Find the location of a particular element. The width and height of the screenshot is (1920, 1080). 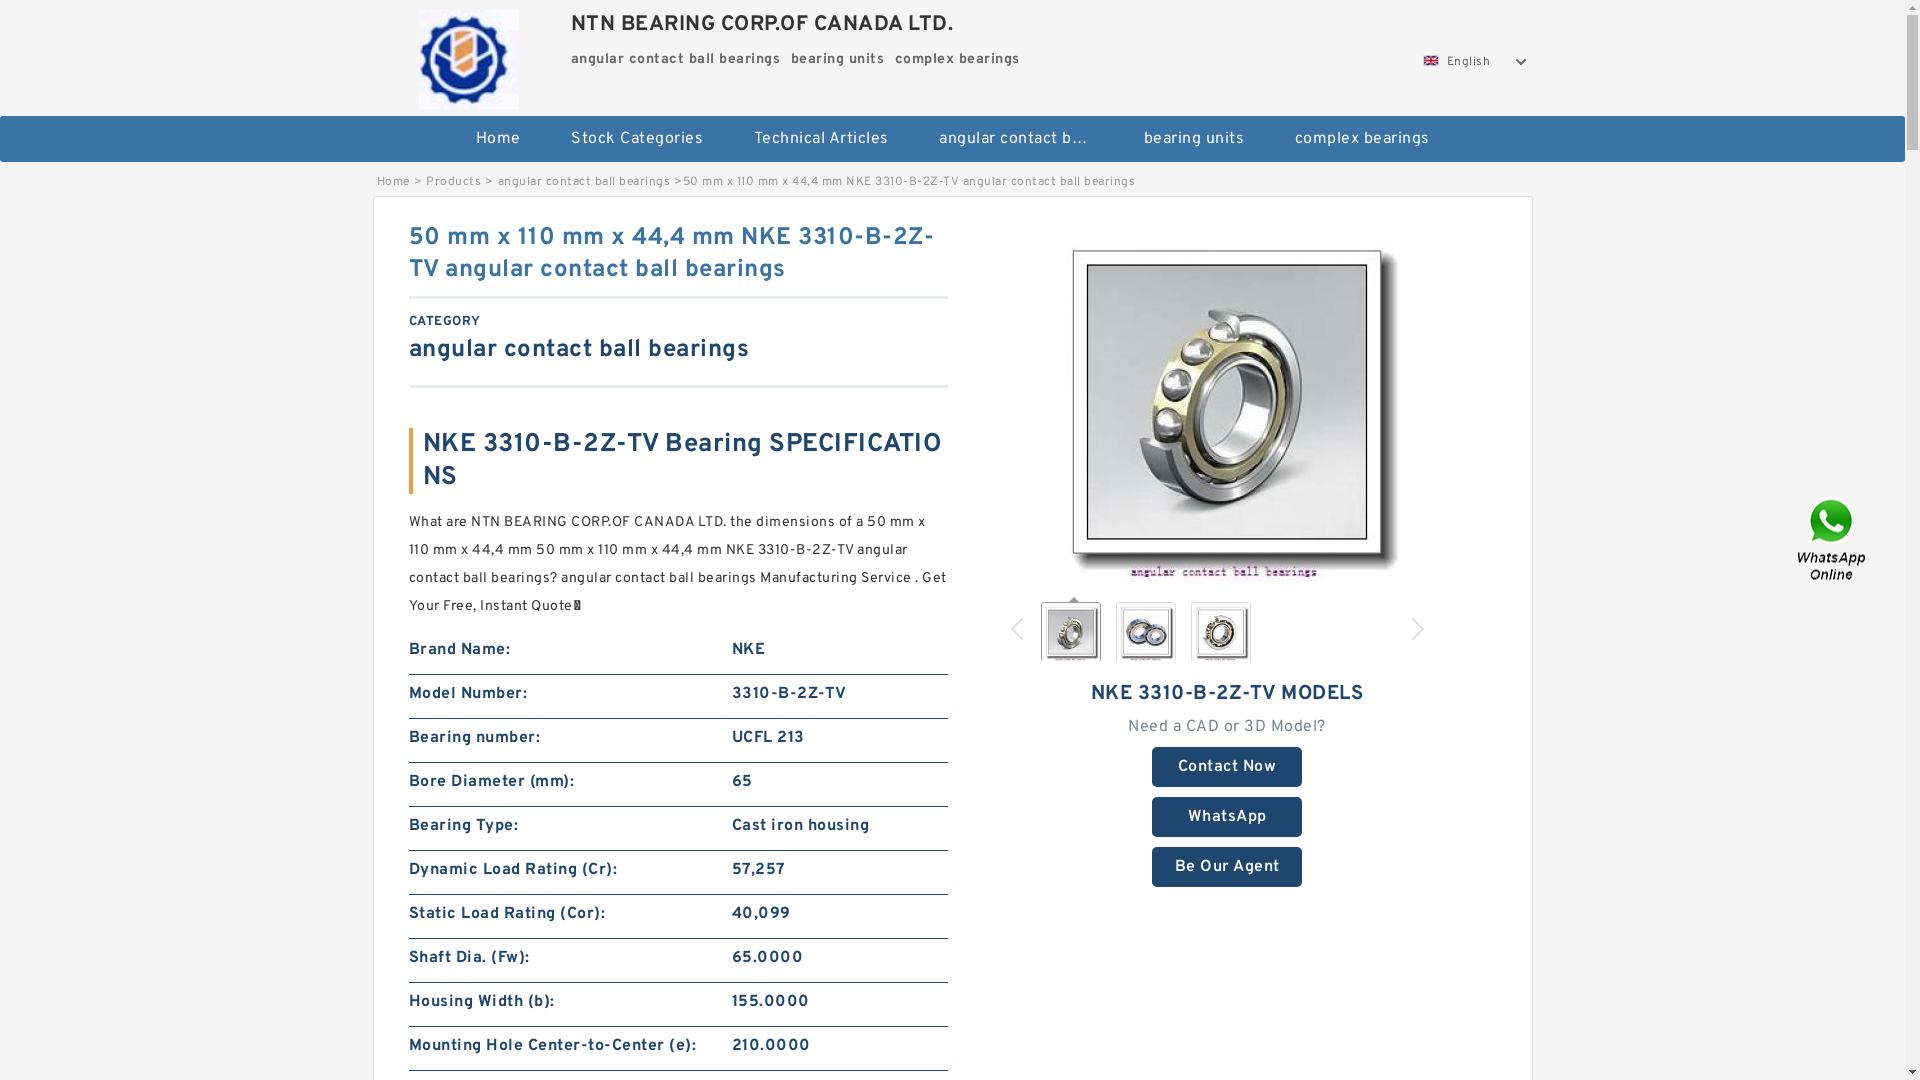

Technical Articles is located at coordinates (820, 139).